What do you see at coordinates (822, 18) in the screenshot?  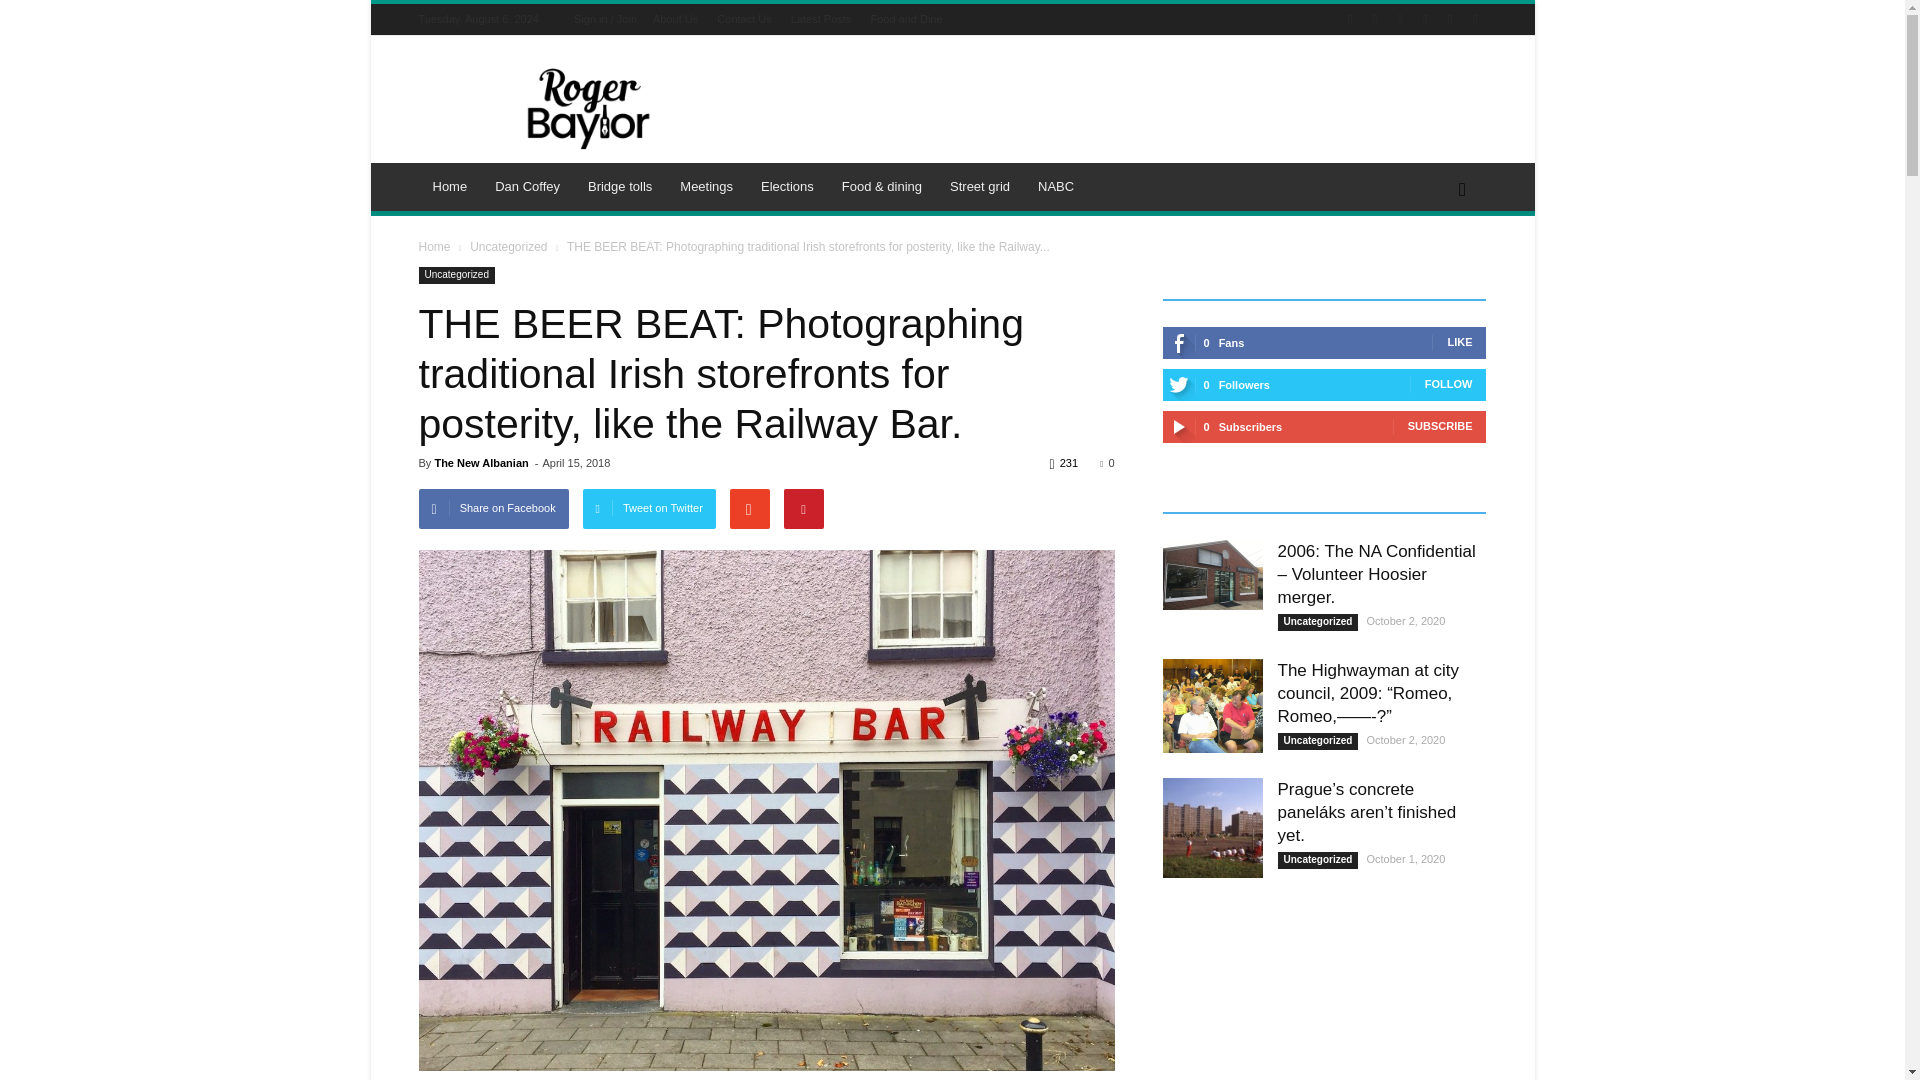 I see `Latest Posts` at bounding box center [822, 18].